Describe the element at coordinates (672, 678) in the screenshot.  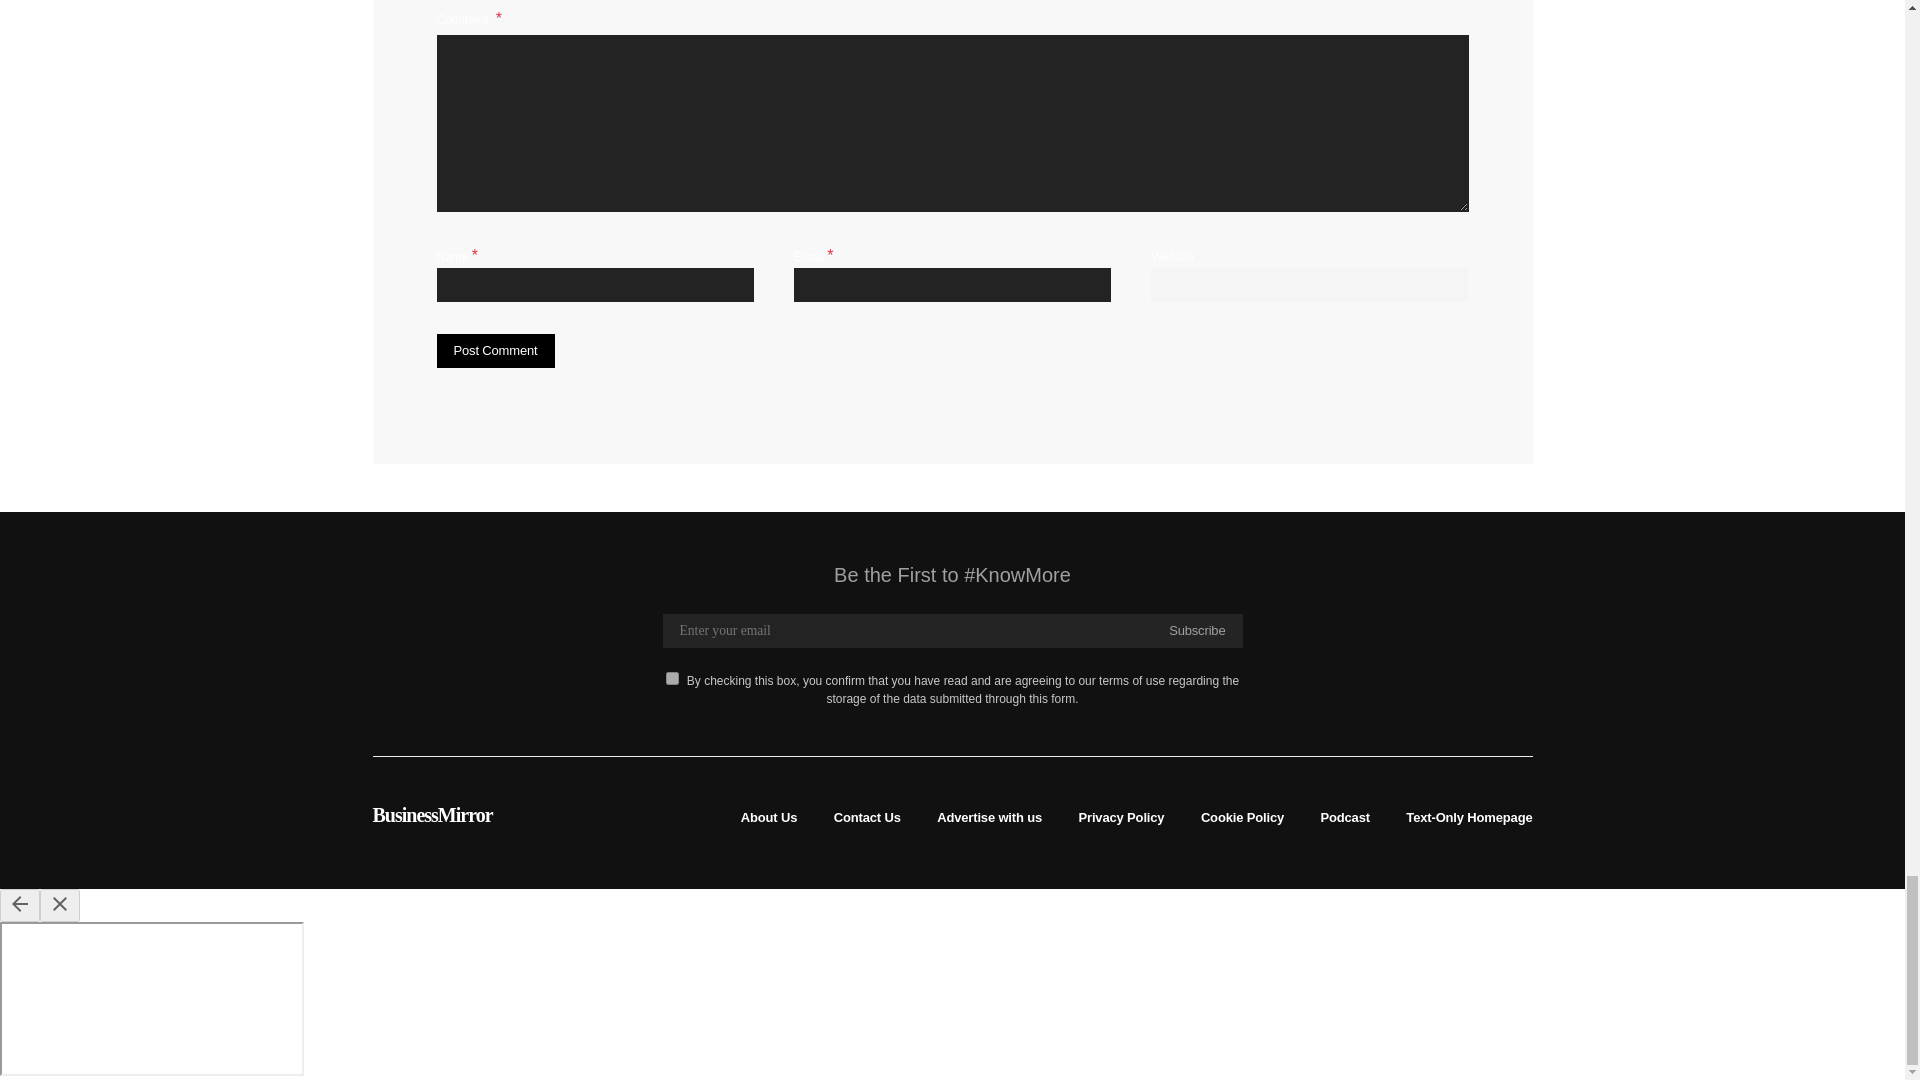
I see `on` at that location.